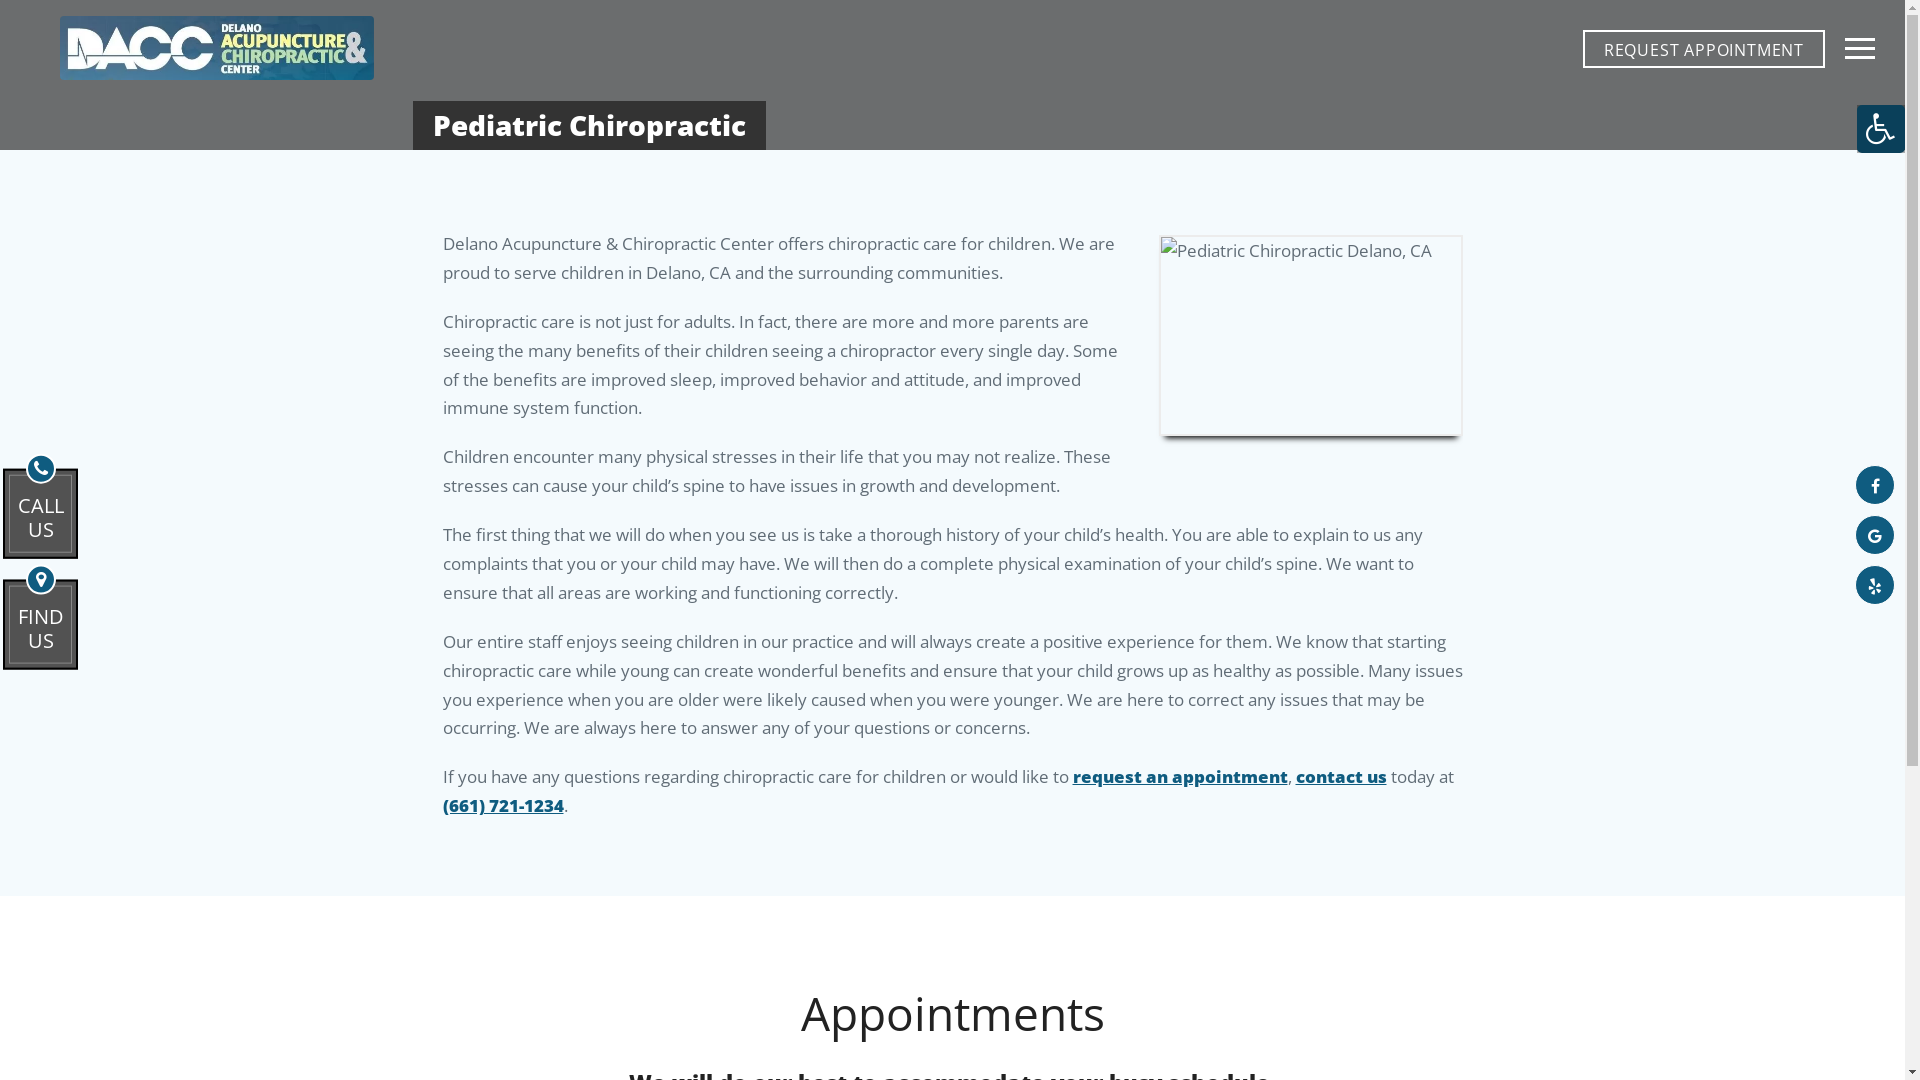 Image resolution: width=1920 pixels, height=1080 pixels. I want to click on 1224 JEFFERSON STREET, SUITE 3
DELANO, CA 93215, so click(176, 657).